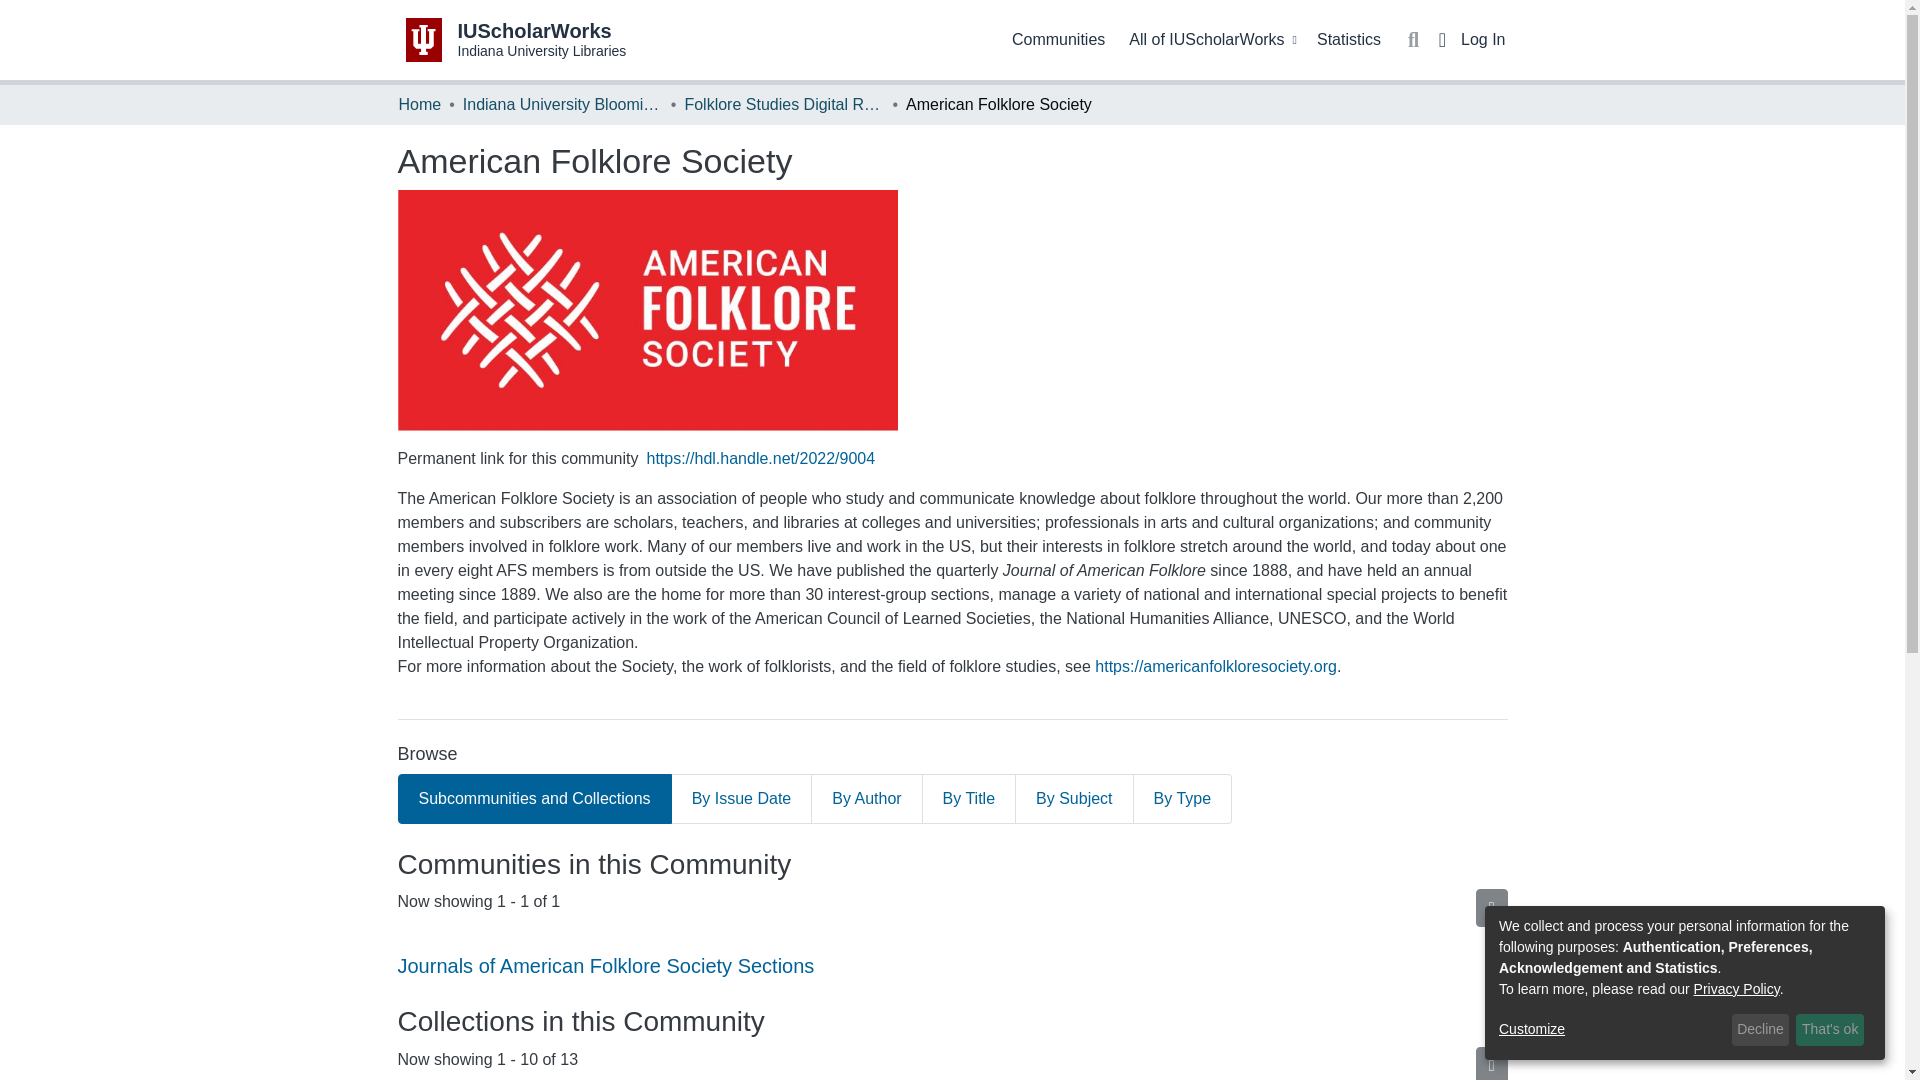  What do you see at coordinates (1074, 799) in the screenshot?
I see `Pagination options` at bounding box center [1074, 799].